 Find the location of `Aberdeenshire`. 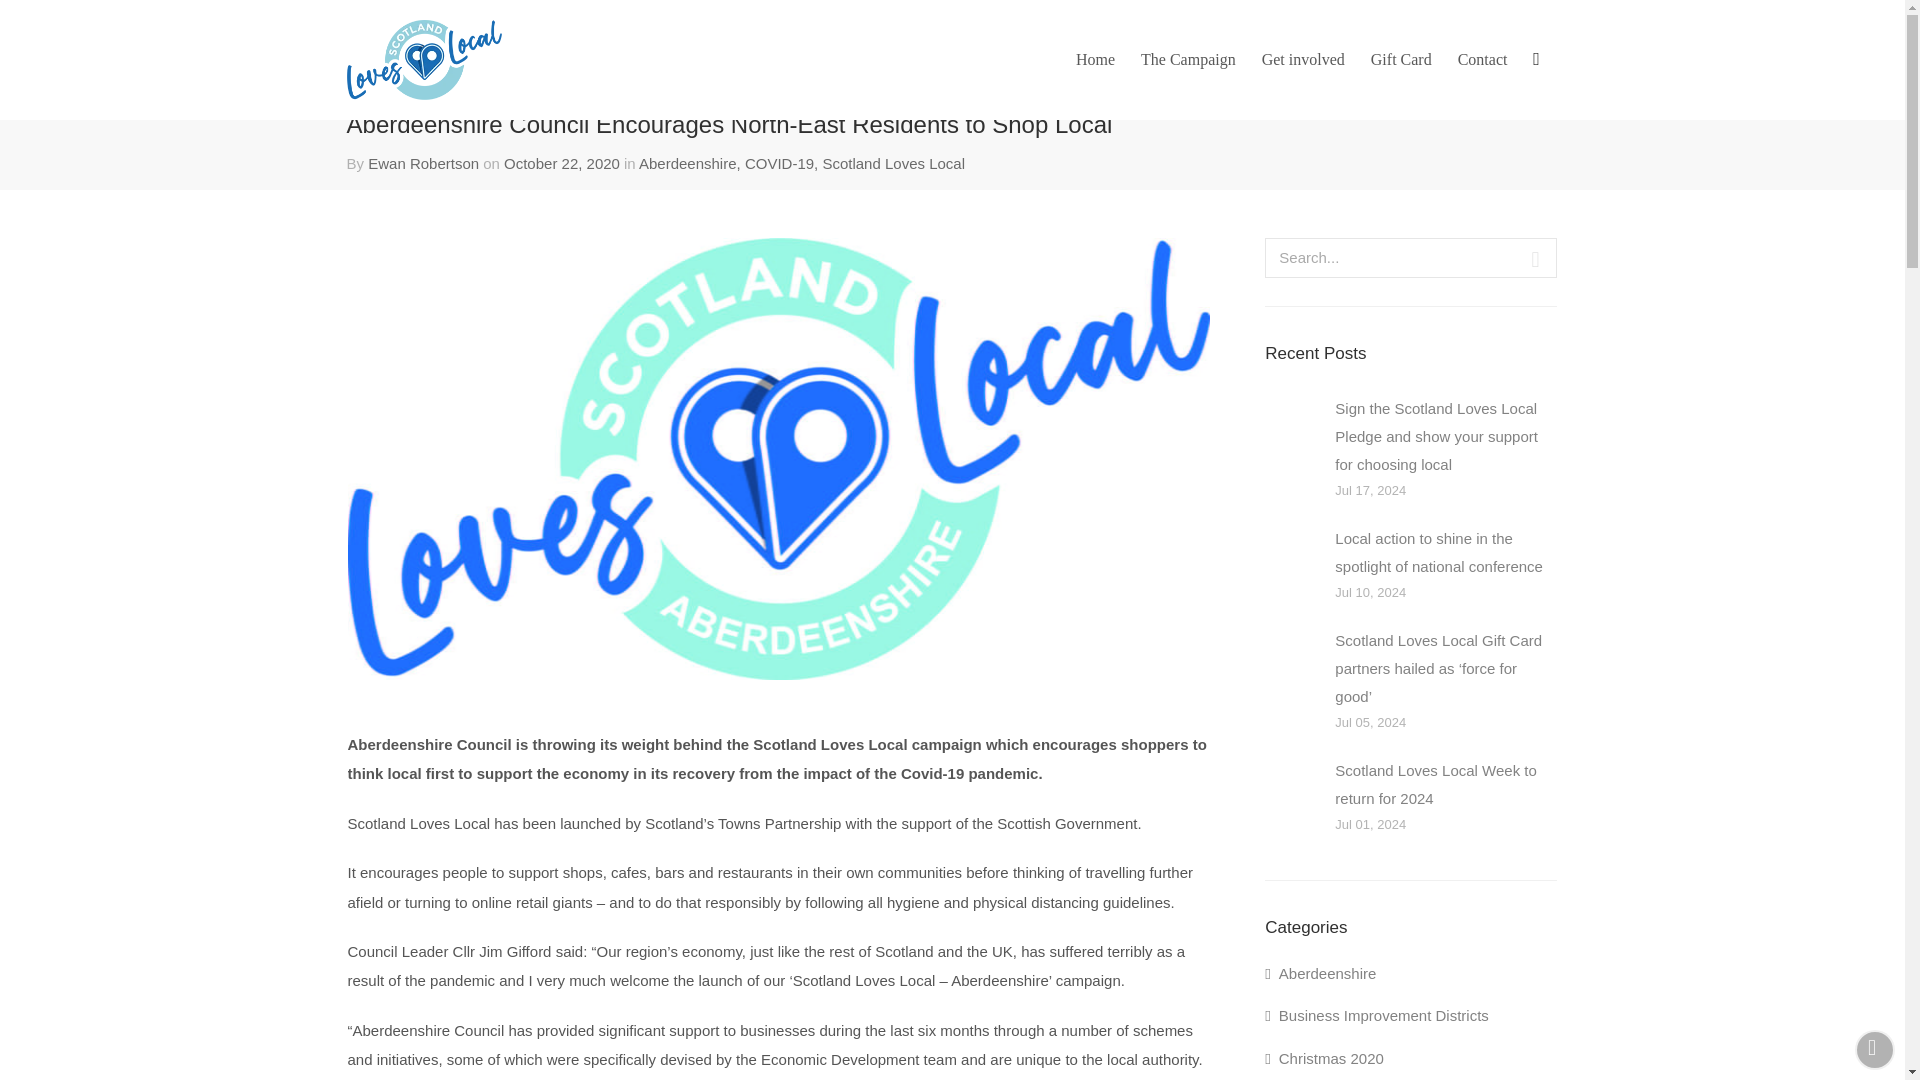

Aberdeenshire is located at coordinates (688, 163).